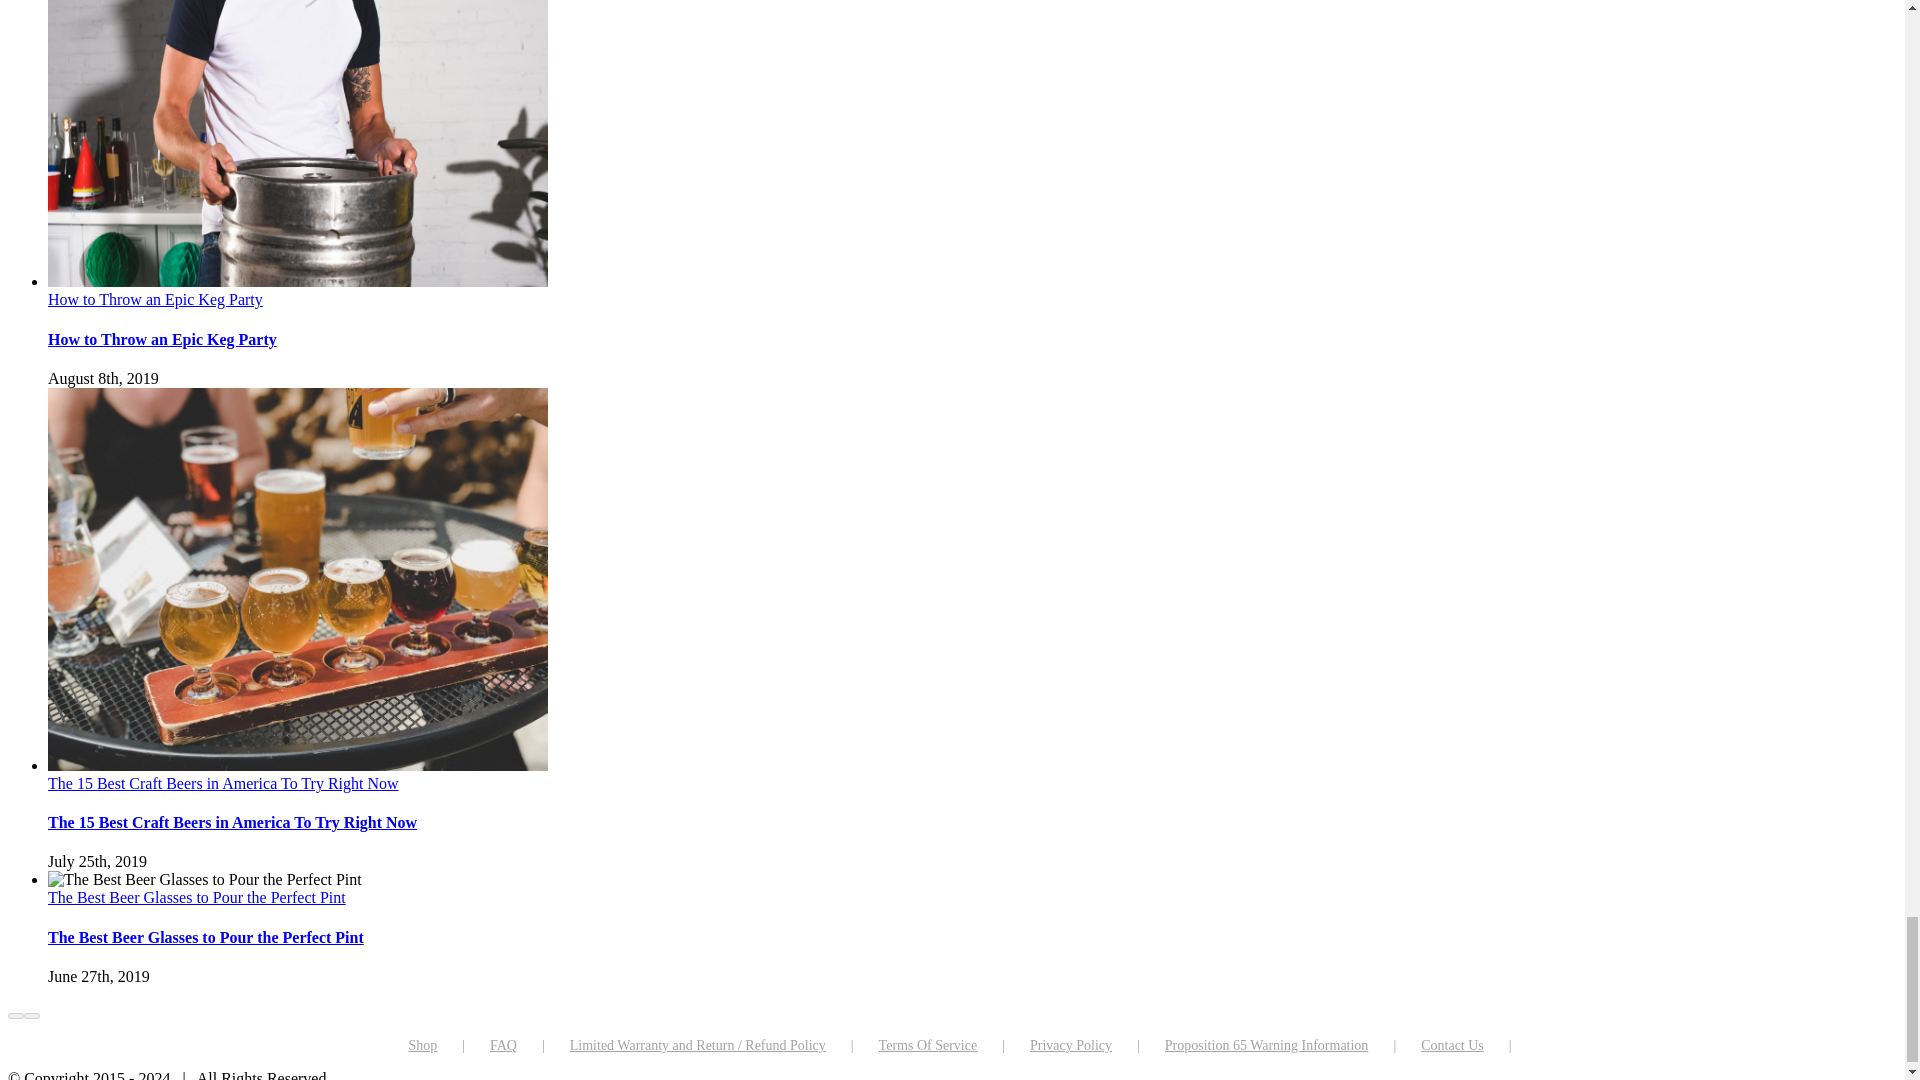 The width and height of the screenshot is (1920, 1080). Describe the element at coordinates (206, 937) in the screenshot. I see `The Best Beer Glasses to Pour the Perfect Pint` at that location.